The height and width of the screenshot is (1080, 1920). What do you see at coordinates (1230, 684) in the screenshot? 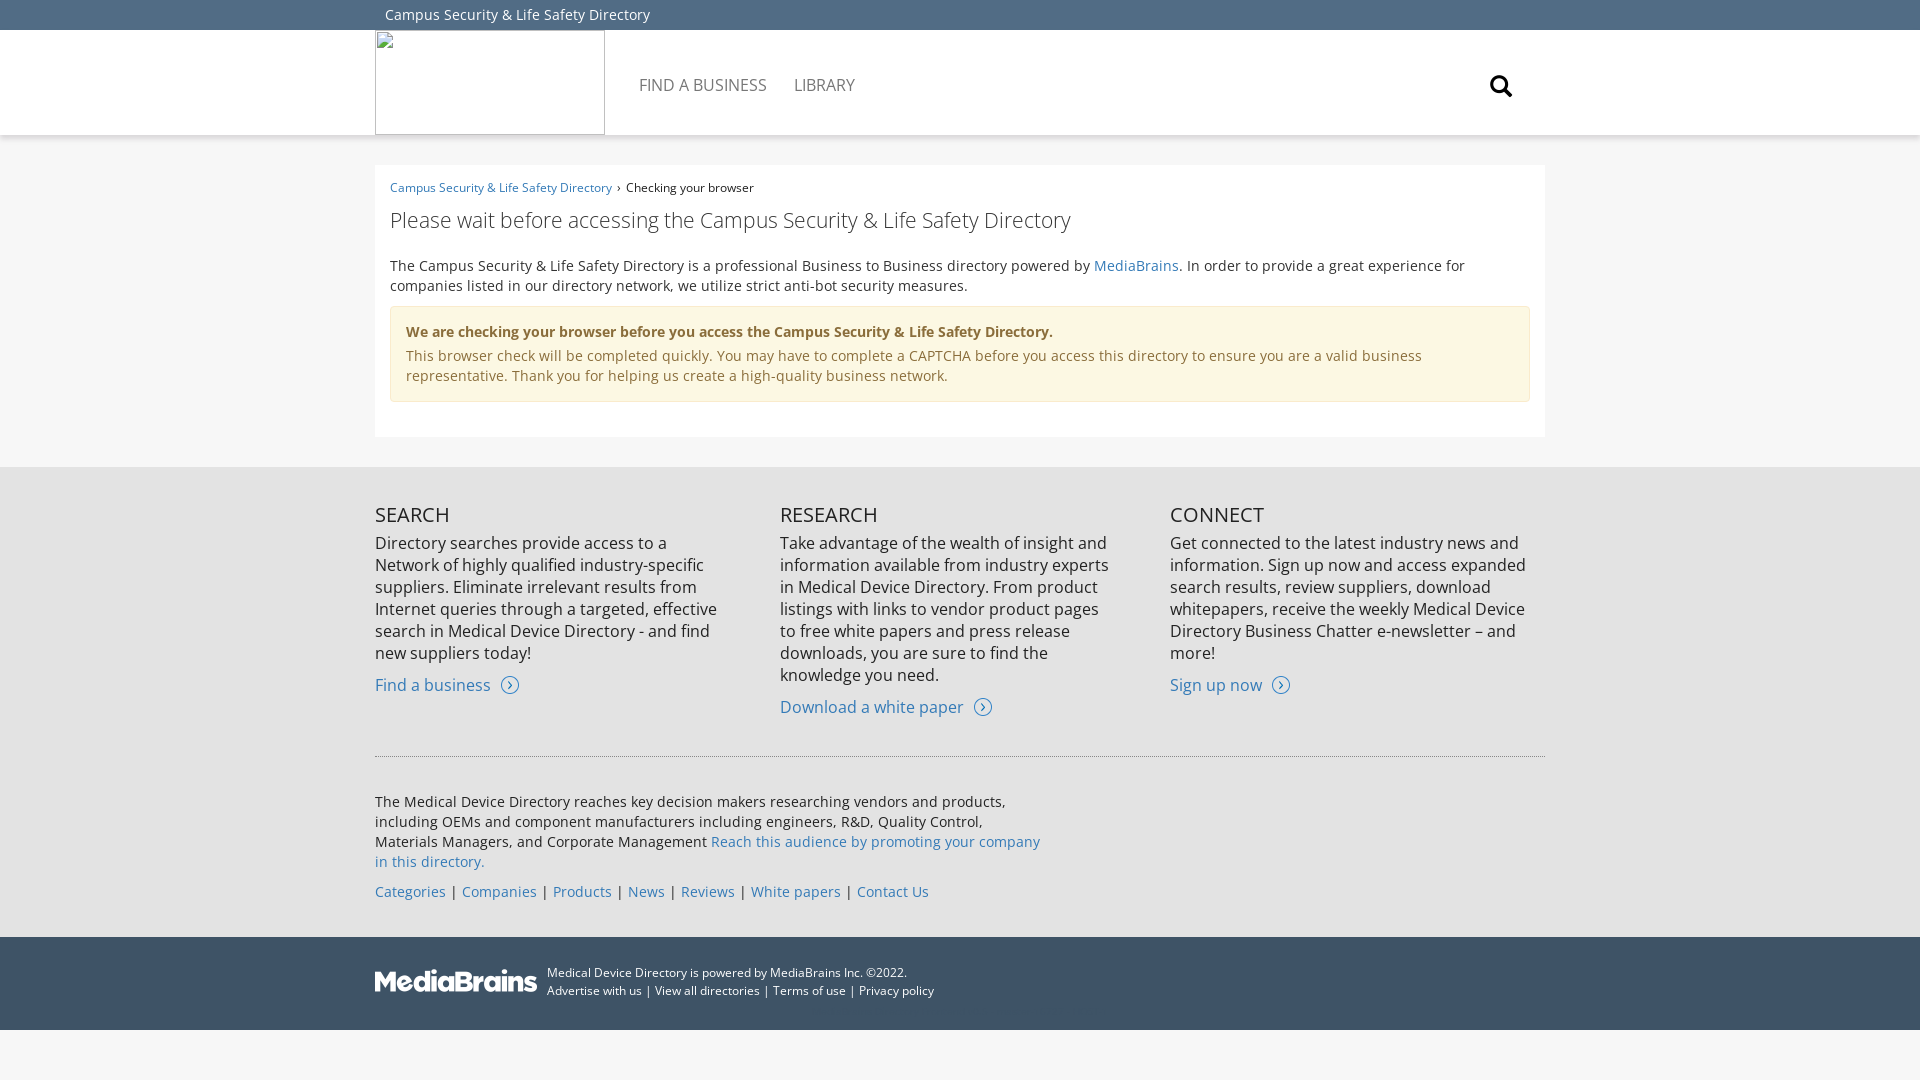
I see `Sign up now` at bounding box center [1230, 684].